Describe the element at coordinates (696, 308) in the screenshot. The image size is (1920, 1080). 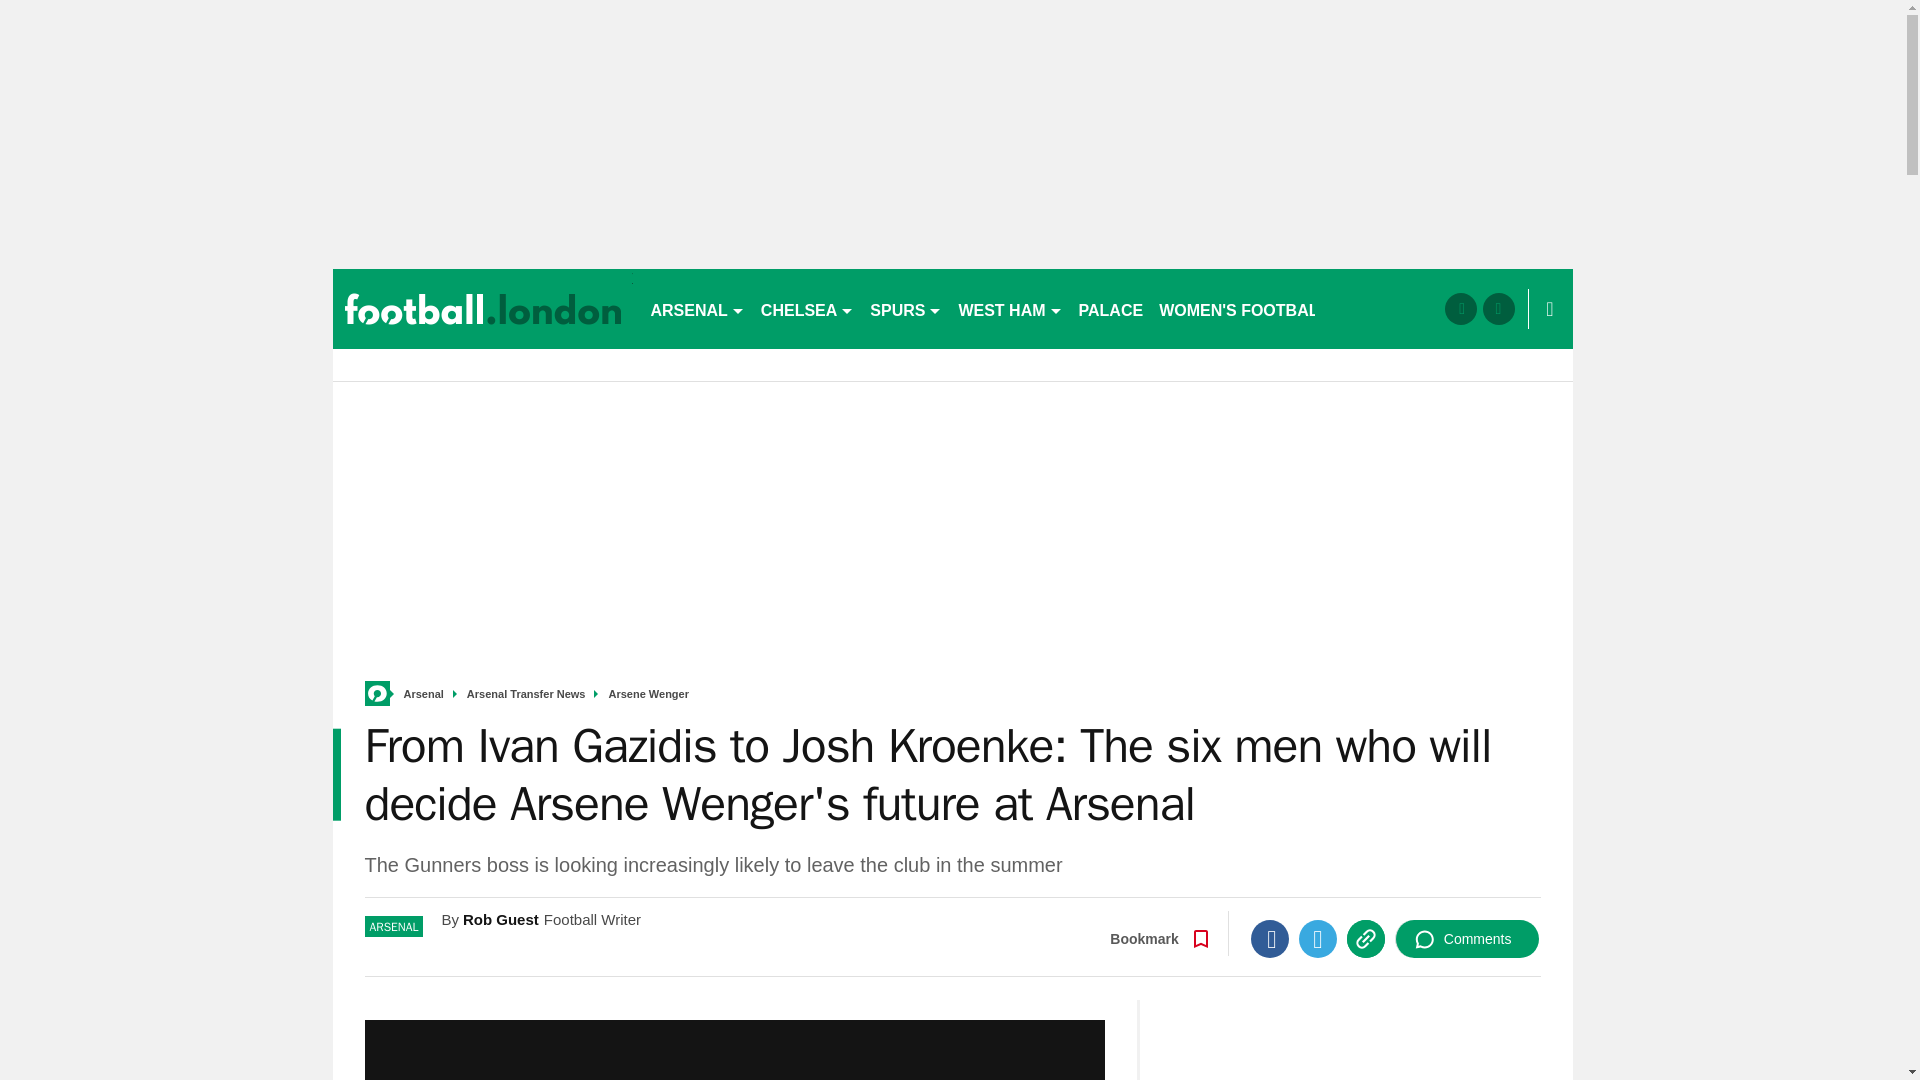
I see `ARSENAL` at that location.